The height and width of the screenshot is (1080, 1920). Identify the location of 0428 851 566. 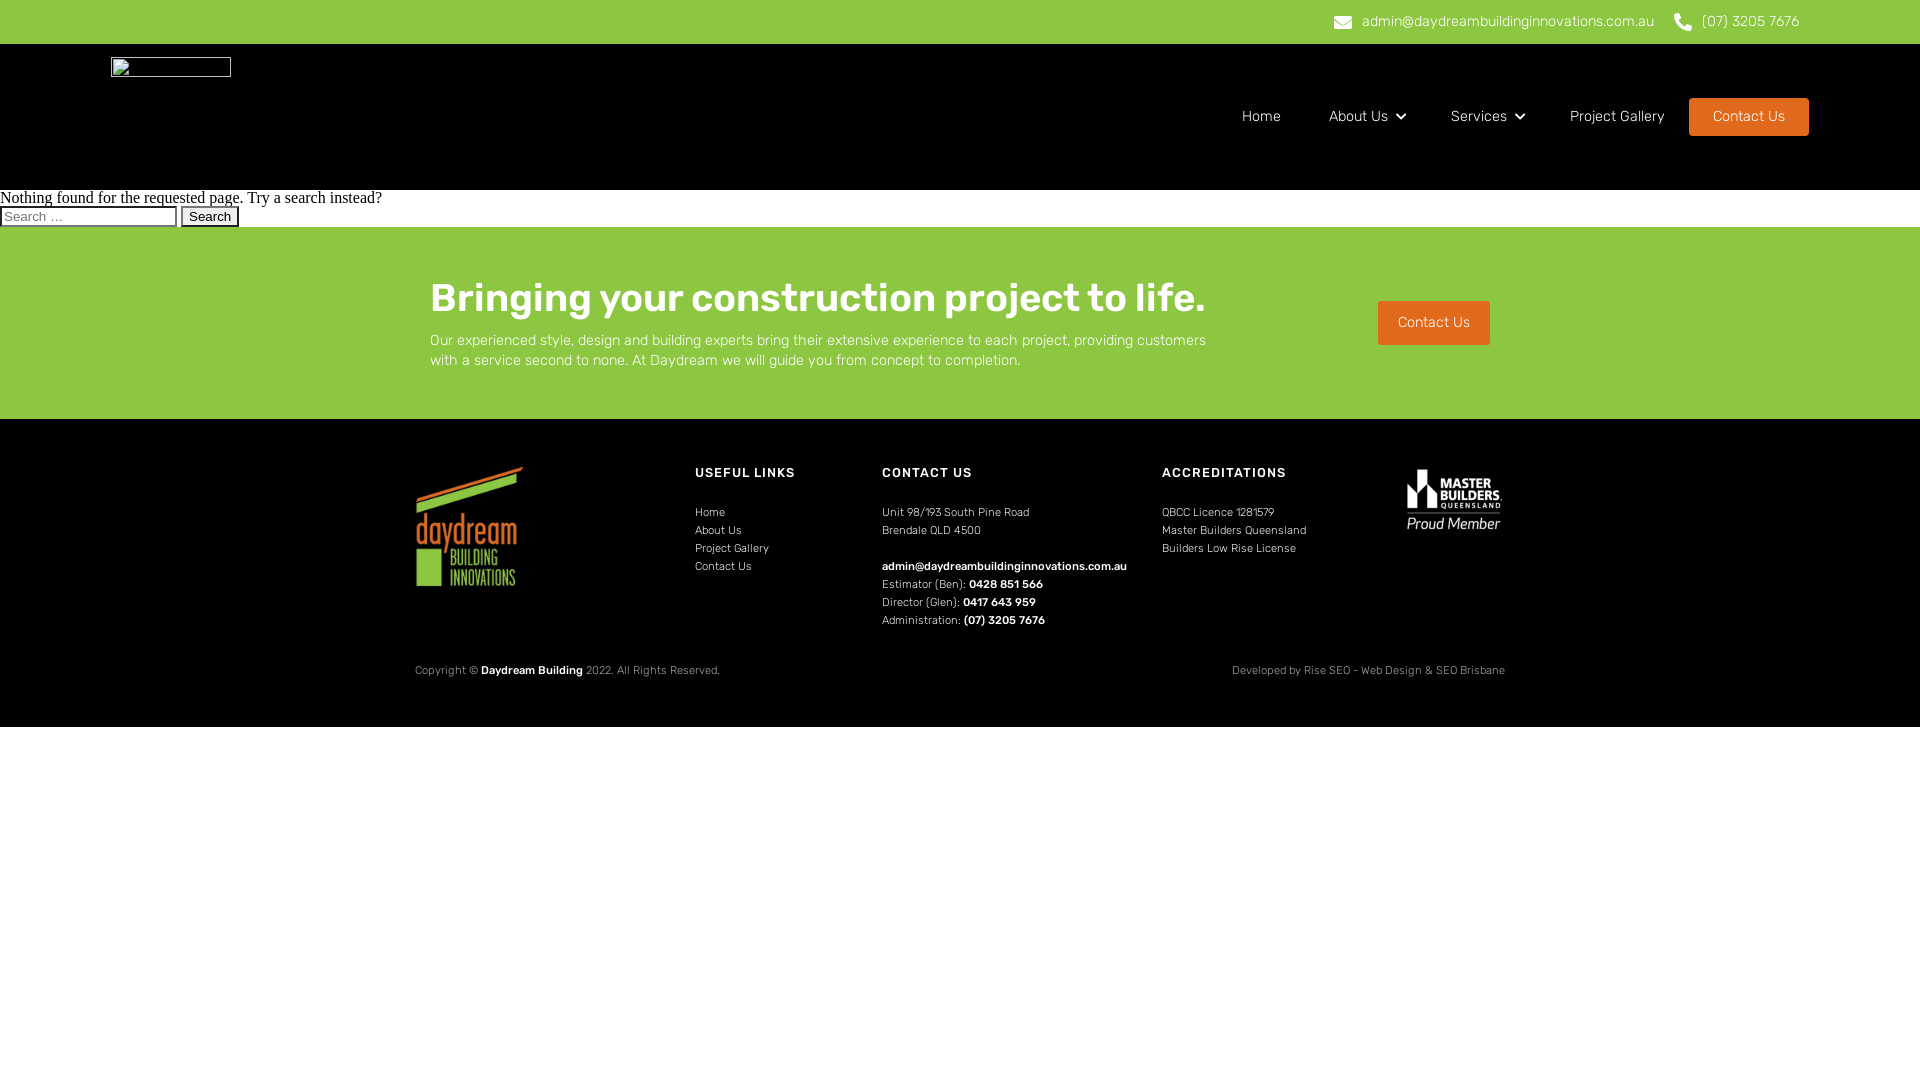
(1006, 584).